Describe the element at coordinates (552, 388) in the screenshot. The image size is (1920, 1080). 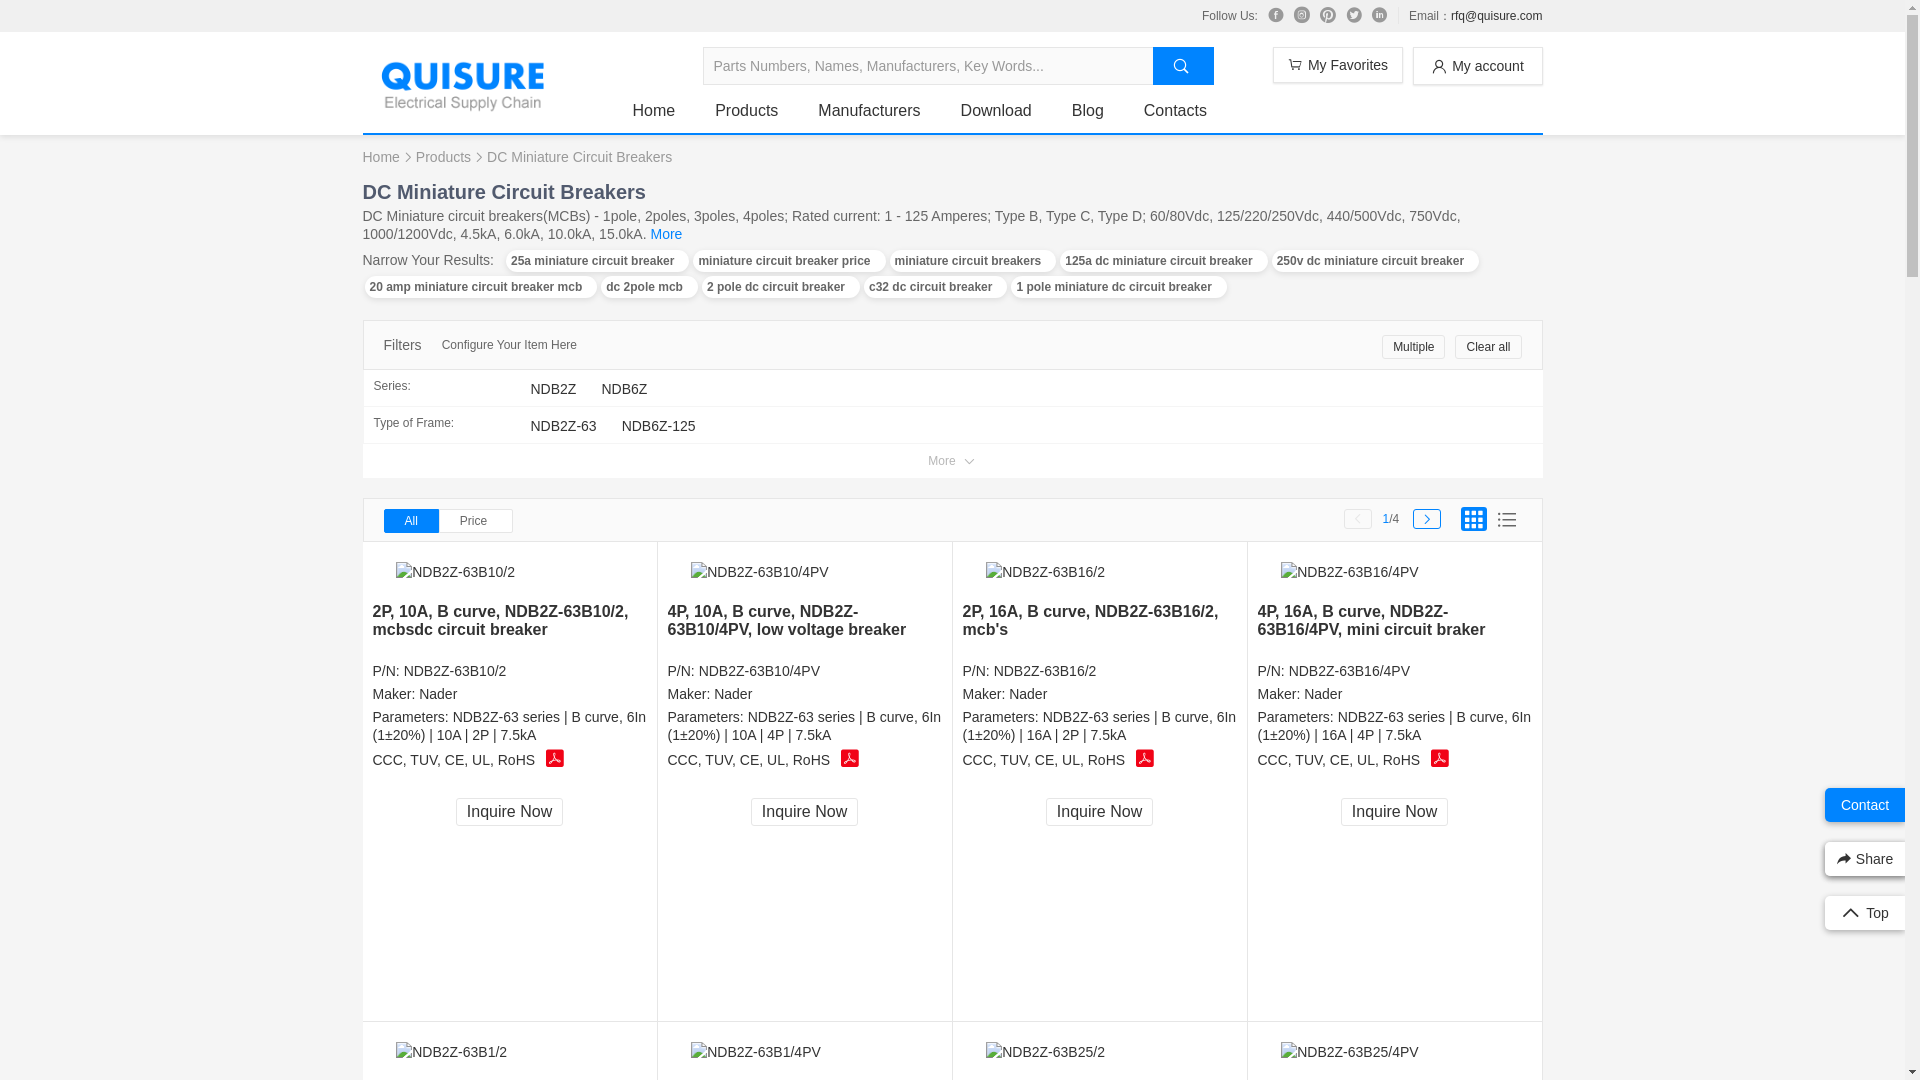
I see `NDB2Z` at that location.